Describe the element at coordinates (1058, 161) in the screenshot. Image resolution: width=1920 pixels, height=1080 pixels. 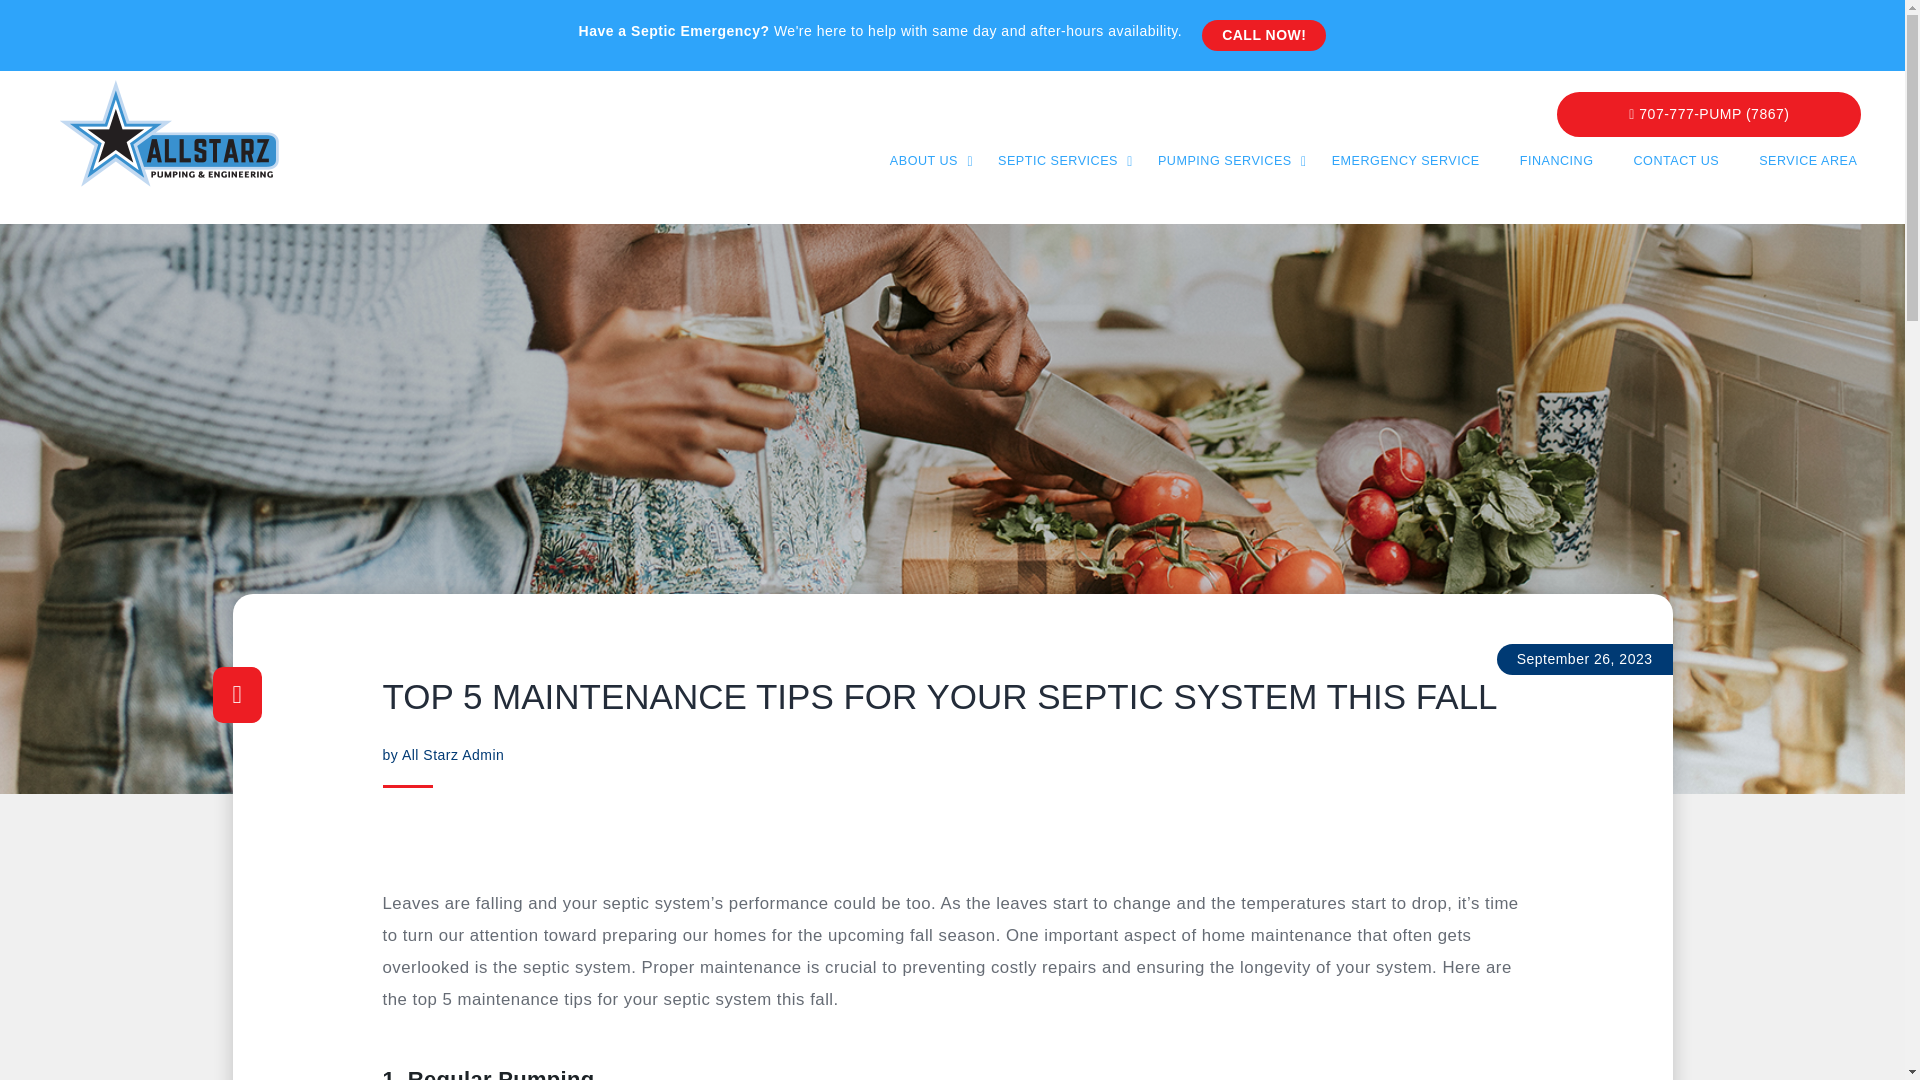
I see `SEPTIC SERVICES` at that location.